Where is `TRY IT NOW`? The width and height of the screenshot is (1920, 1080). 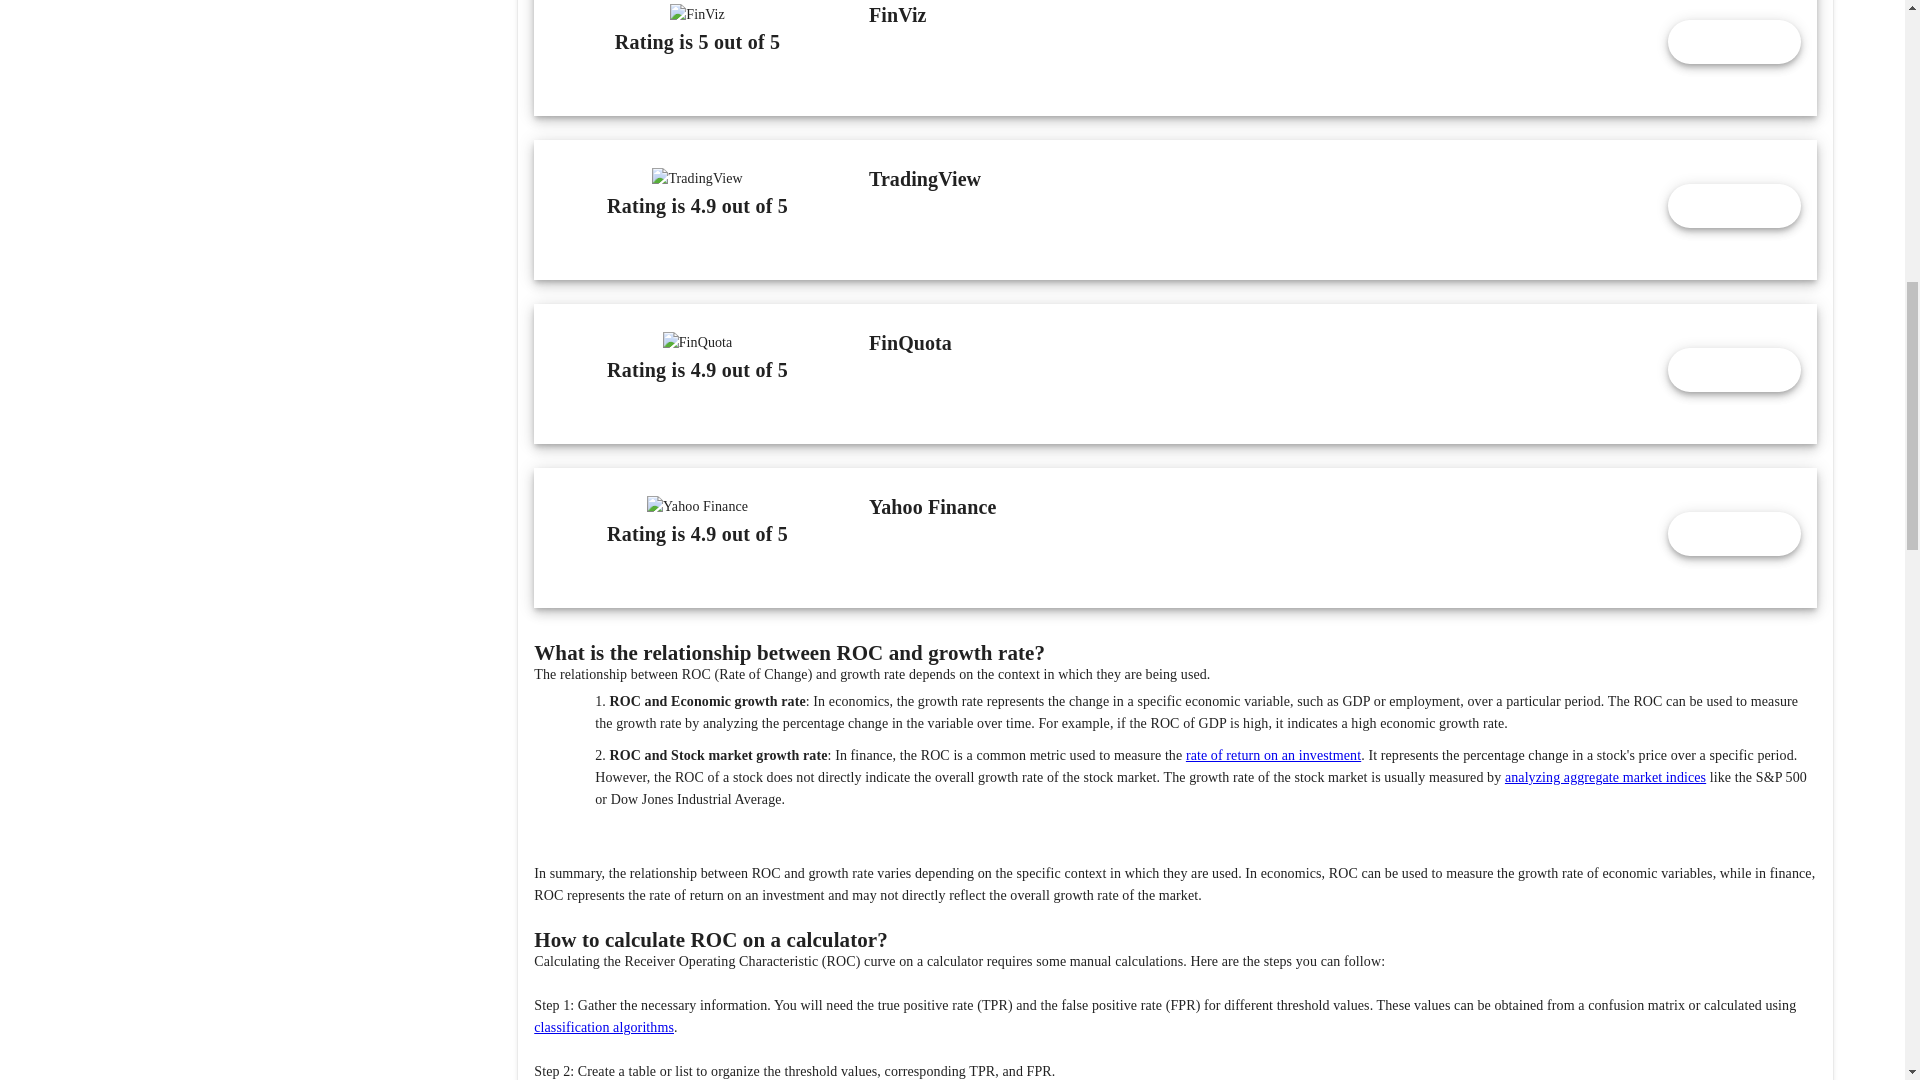 TRY IT NOW is located at coordinates (1734, 42).